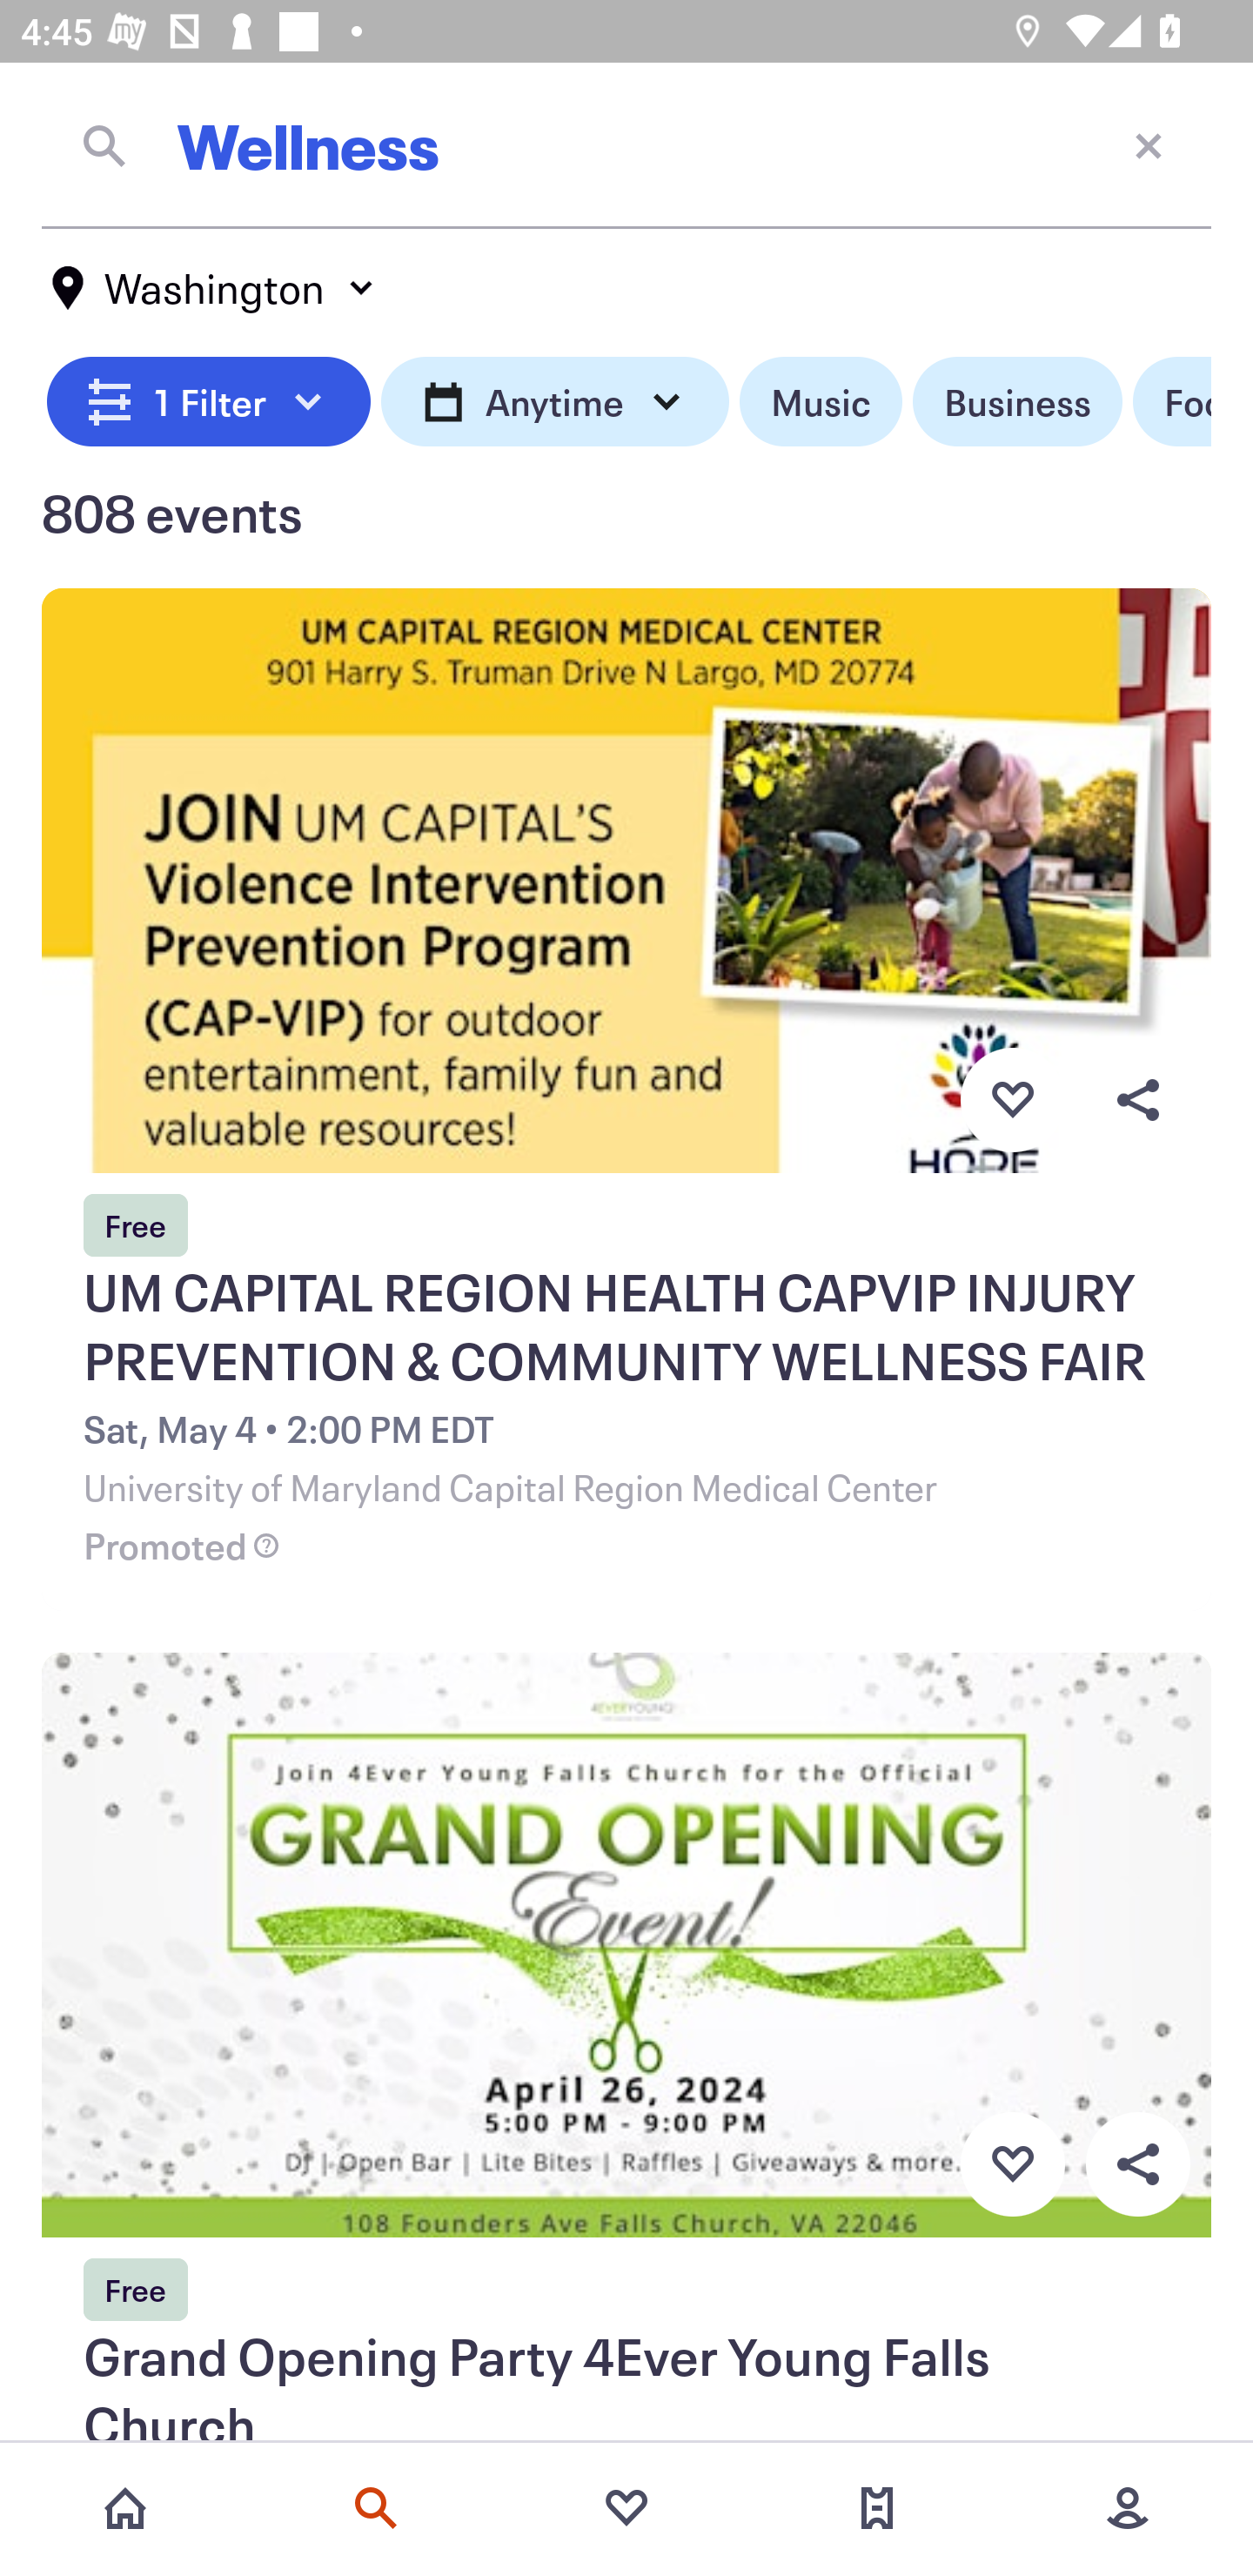 The height and width of the screenshot is (2576, 1253). What do you see at coordinates (1137, 2165) in the screenshot?
I see `Overflow menu button` at bounding box center [1137, 2165].